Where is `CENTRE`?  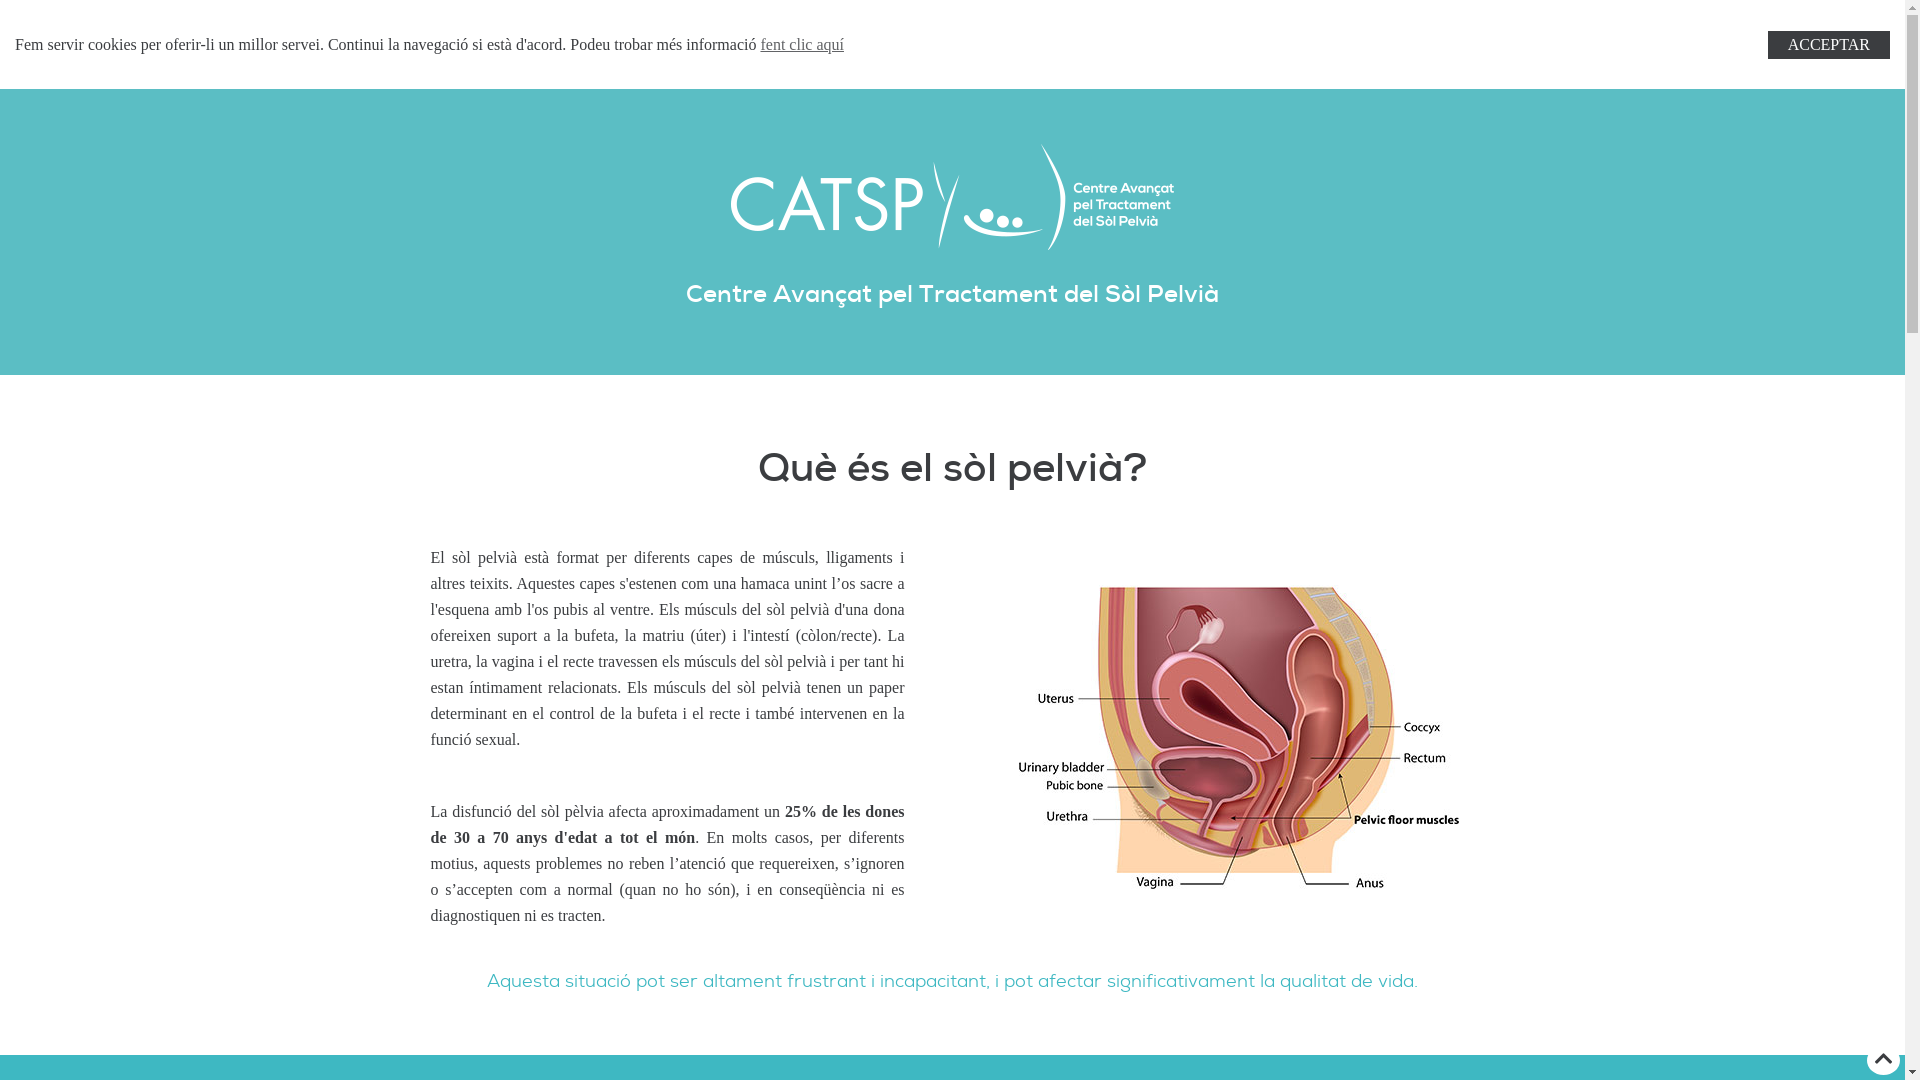 CENTRE is located at coordinates (846, 37).